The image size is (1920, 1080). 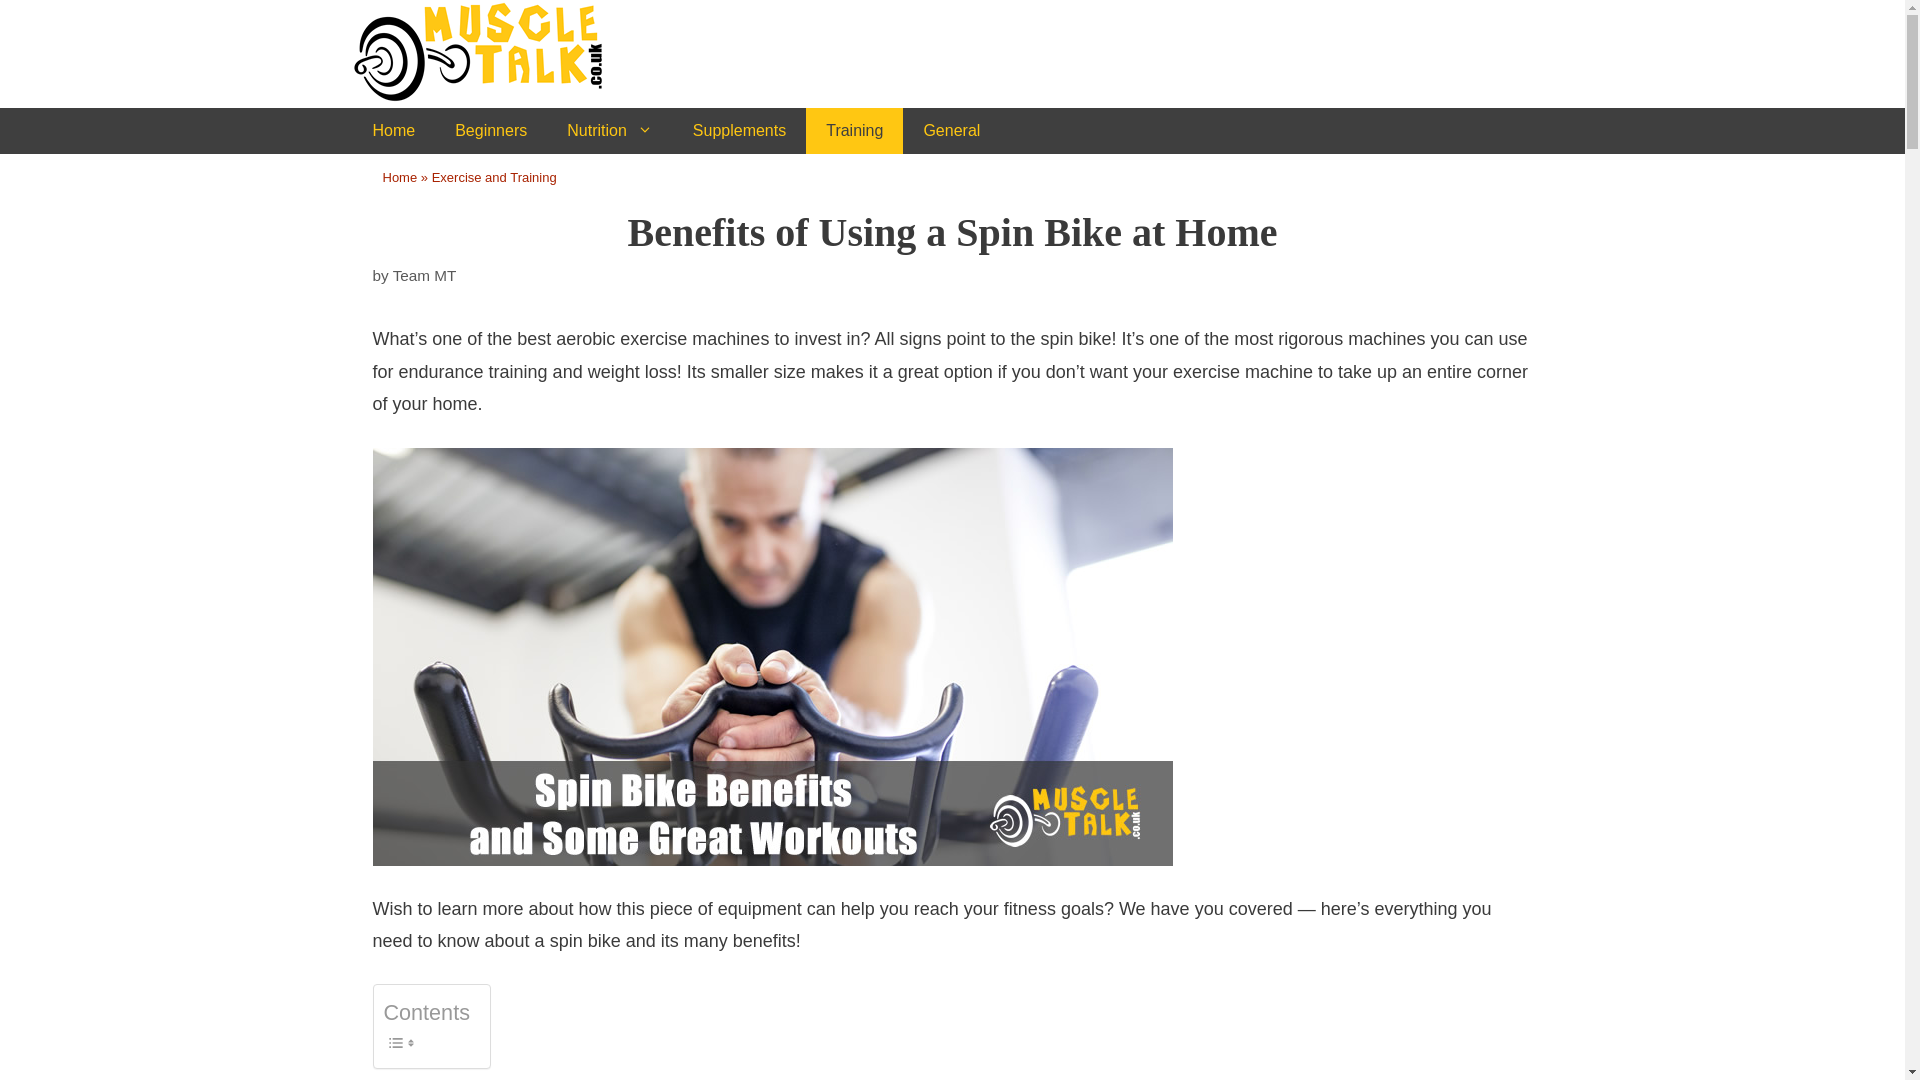 What do you see at coordinates (502, 52) in the screenshot?
I see `MuscleTalk` at bounding box center [502, 52].